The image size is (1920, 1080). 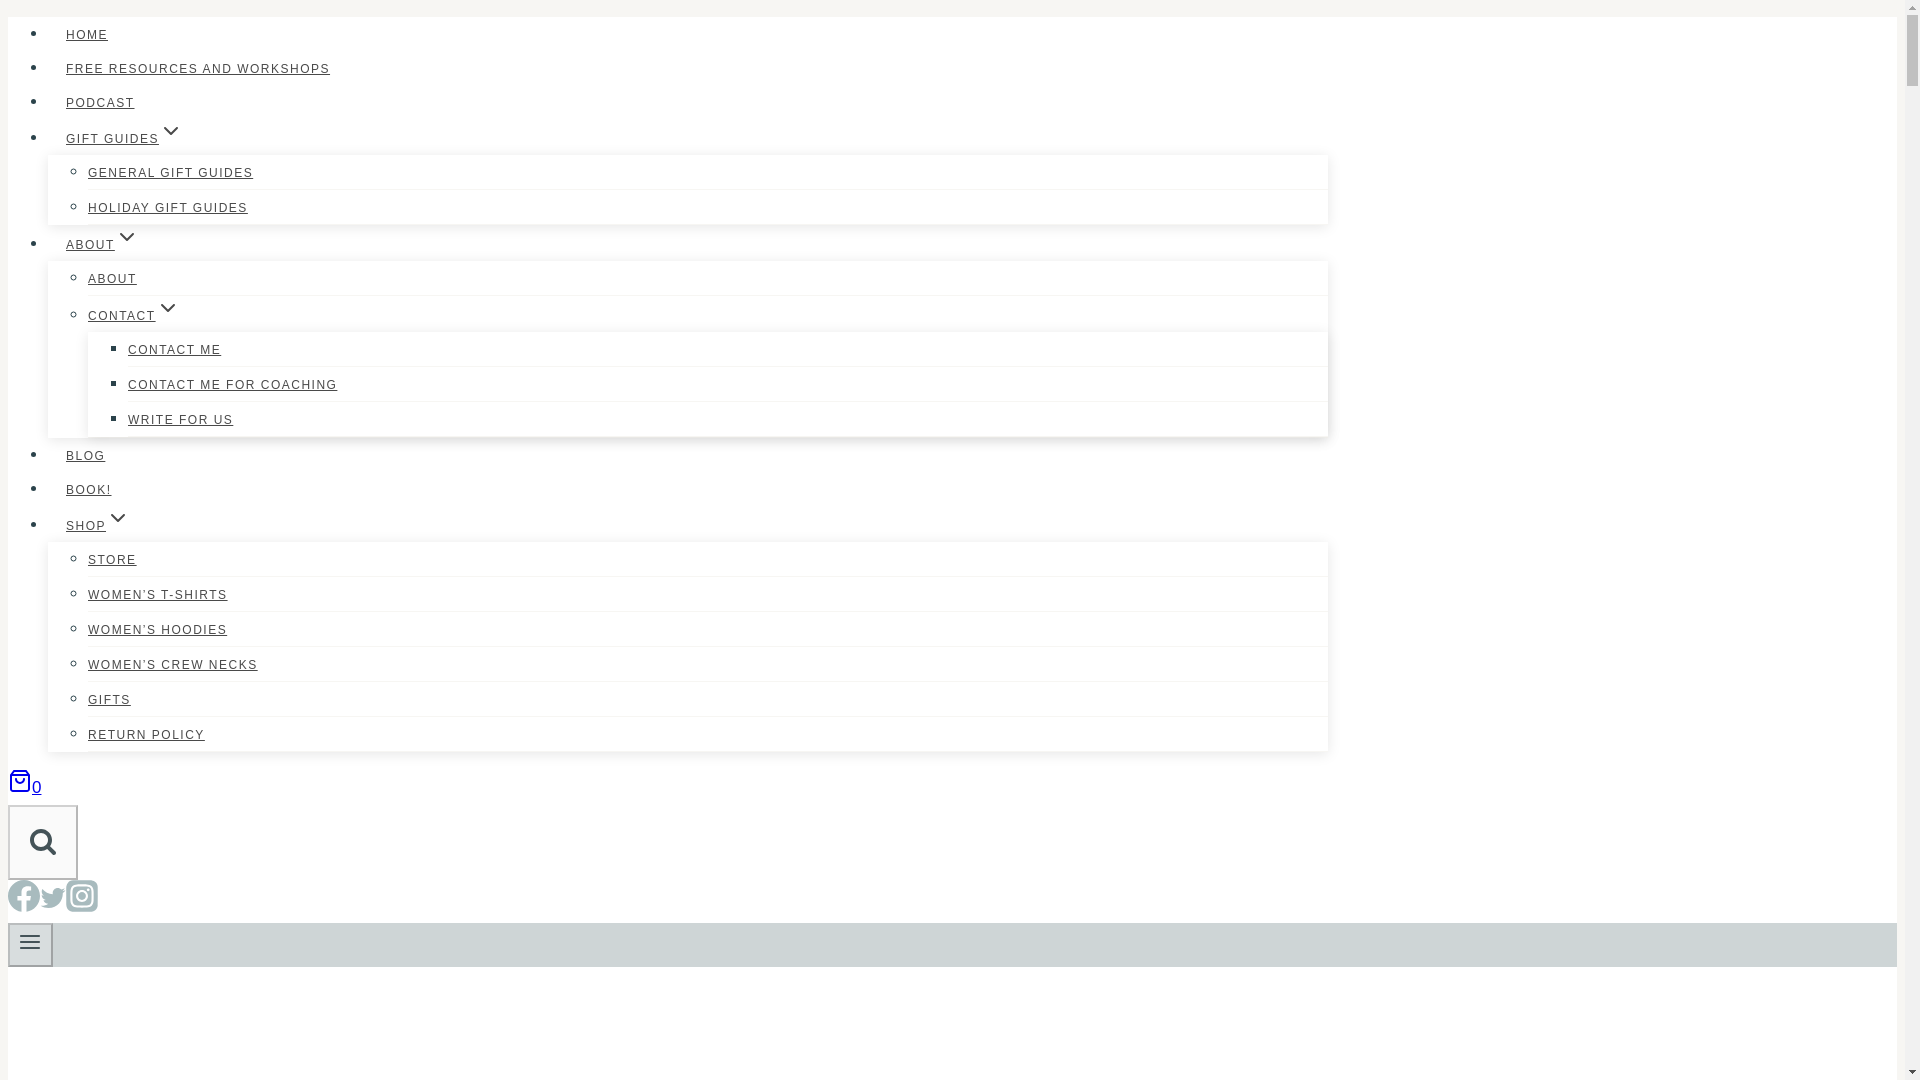 What do you see at coordinates (112, 560) in the screenshot?
I see `STORE` at bounding box center [112, 560].